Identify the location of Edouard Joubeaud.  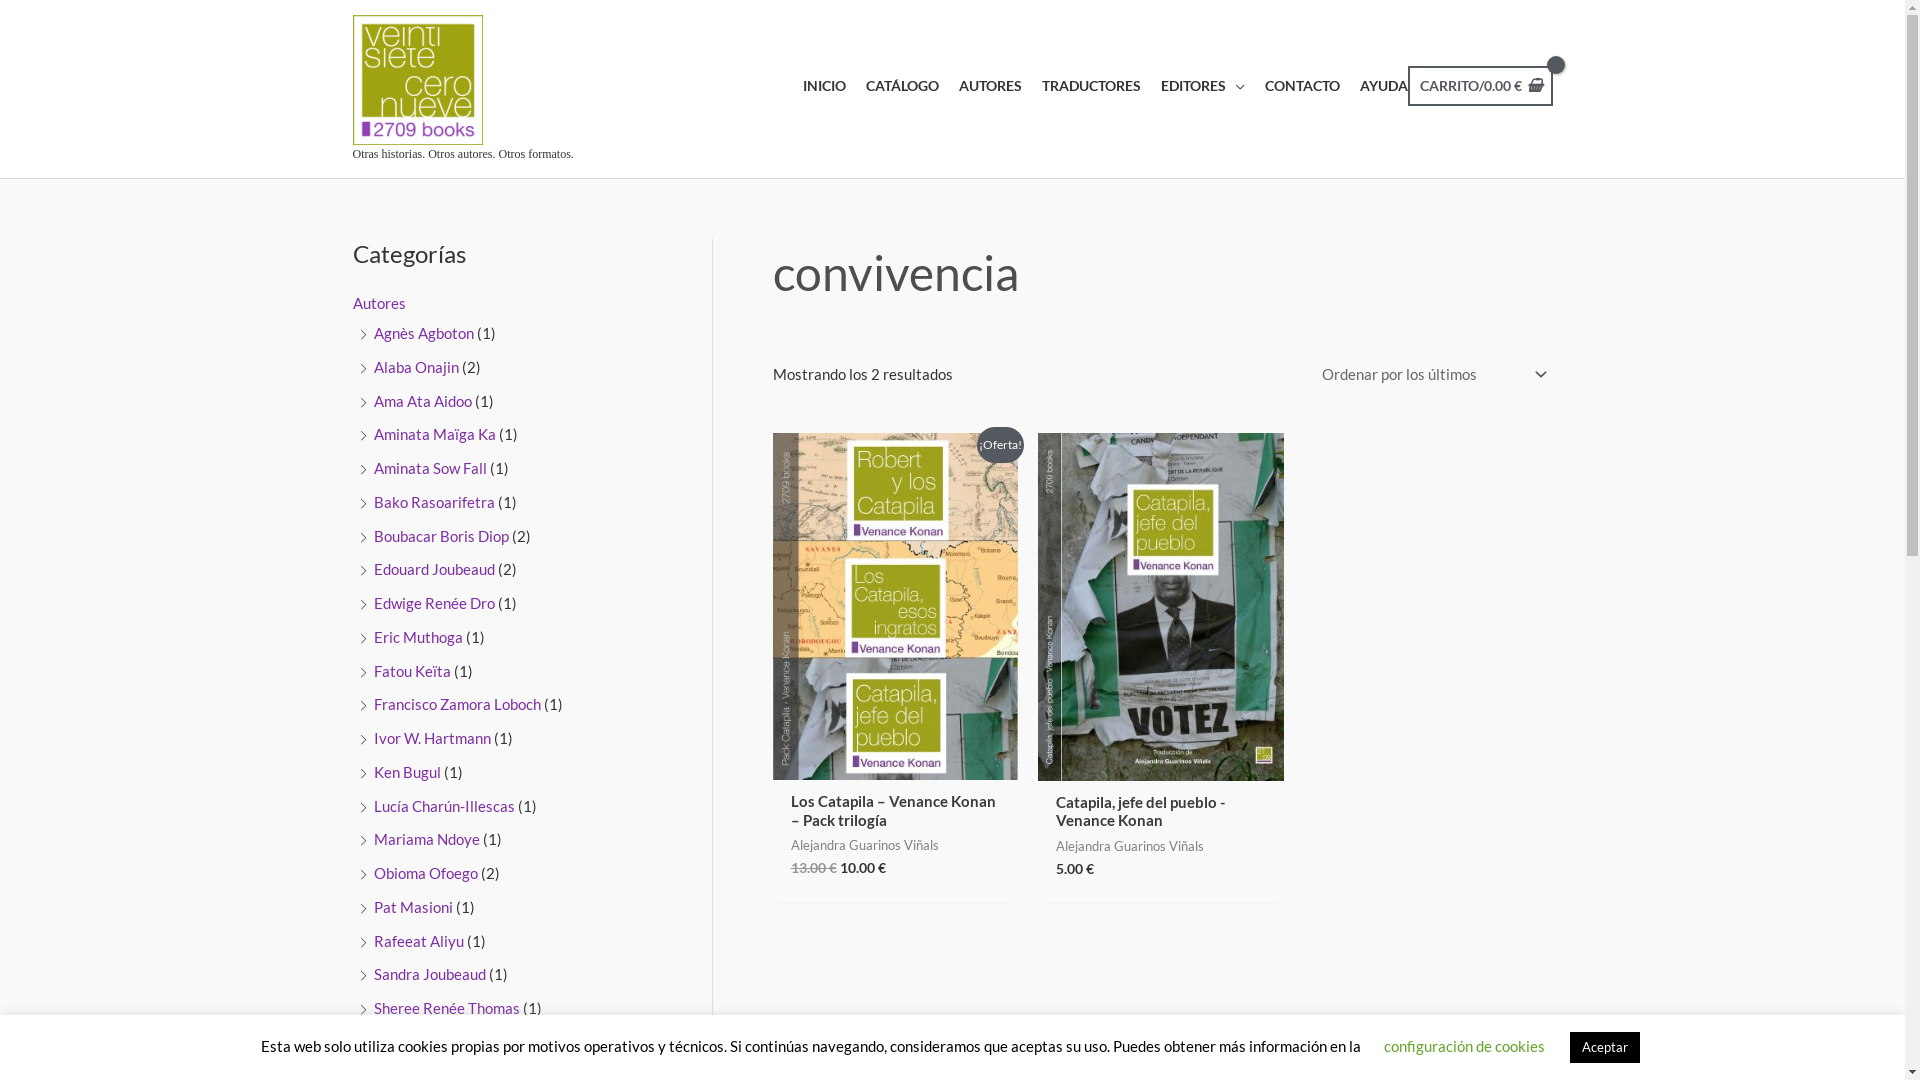
(434, 569).